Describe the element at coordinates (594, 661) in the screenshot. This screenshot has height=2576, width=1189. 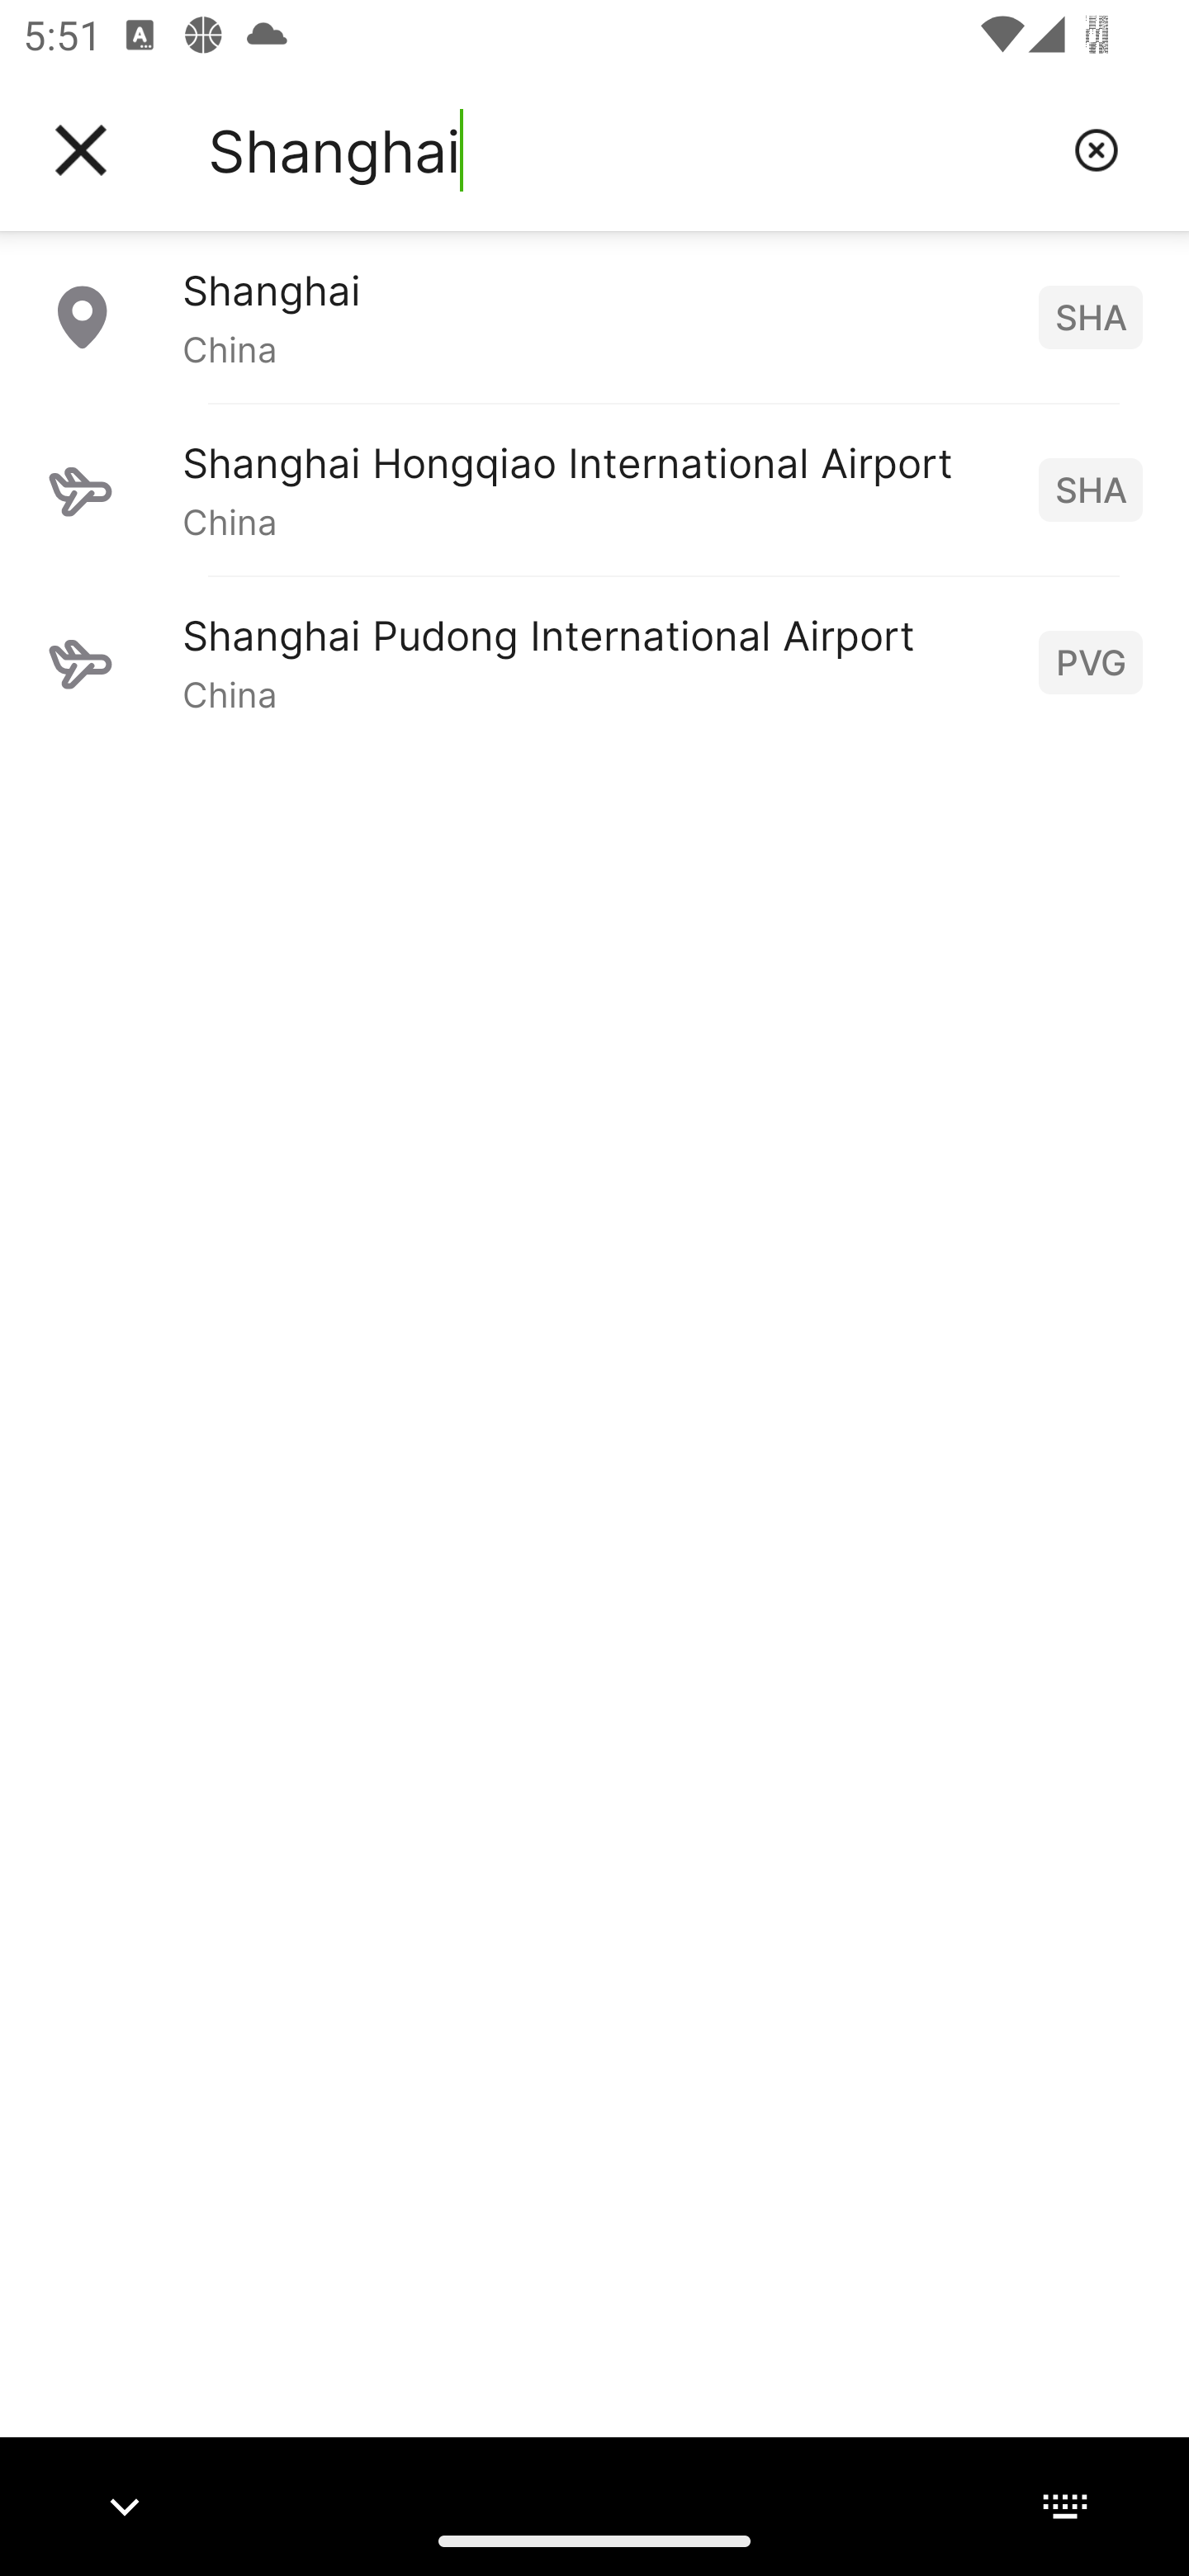
I see `Shanghai Pudong International Airport China PVG` at that location.